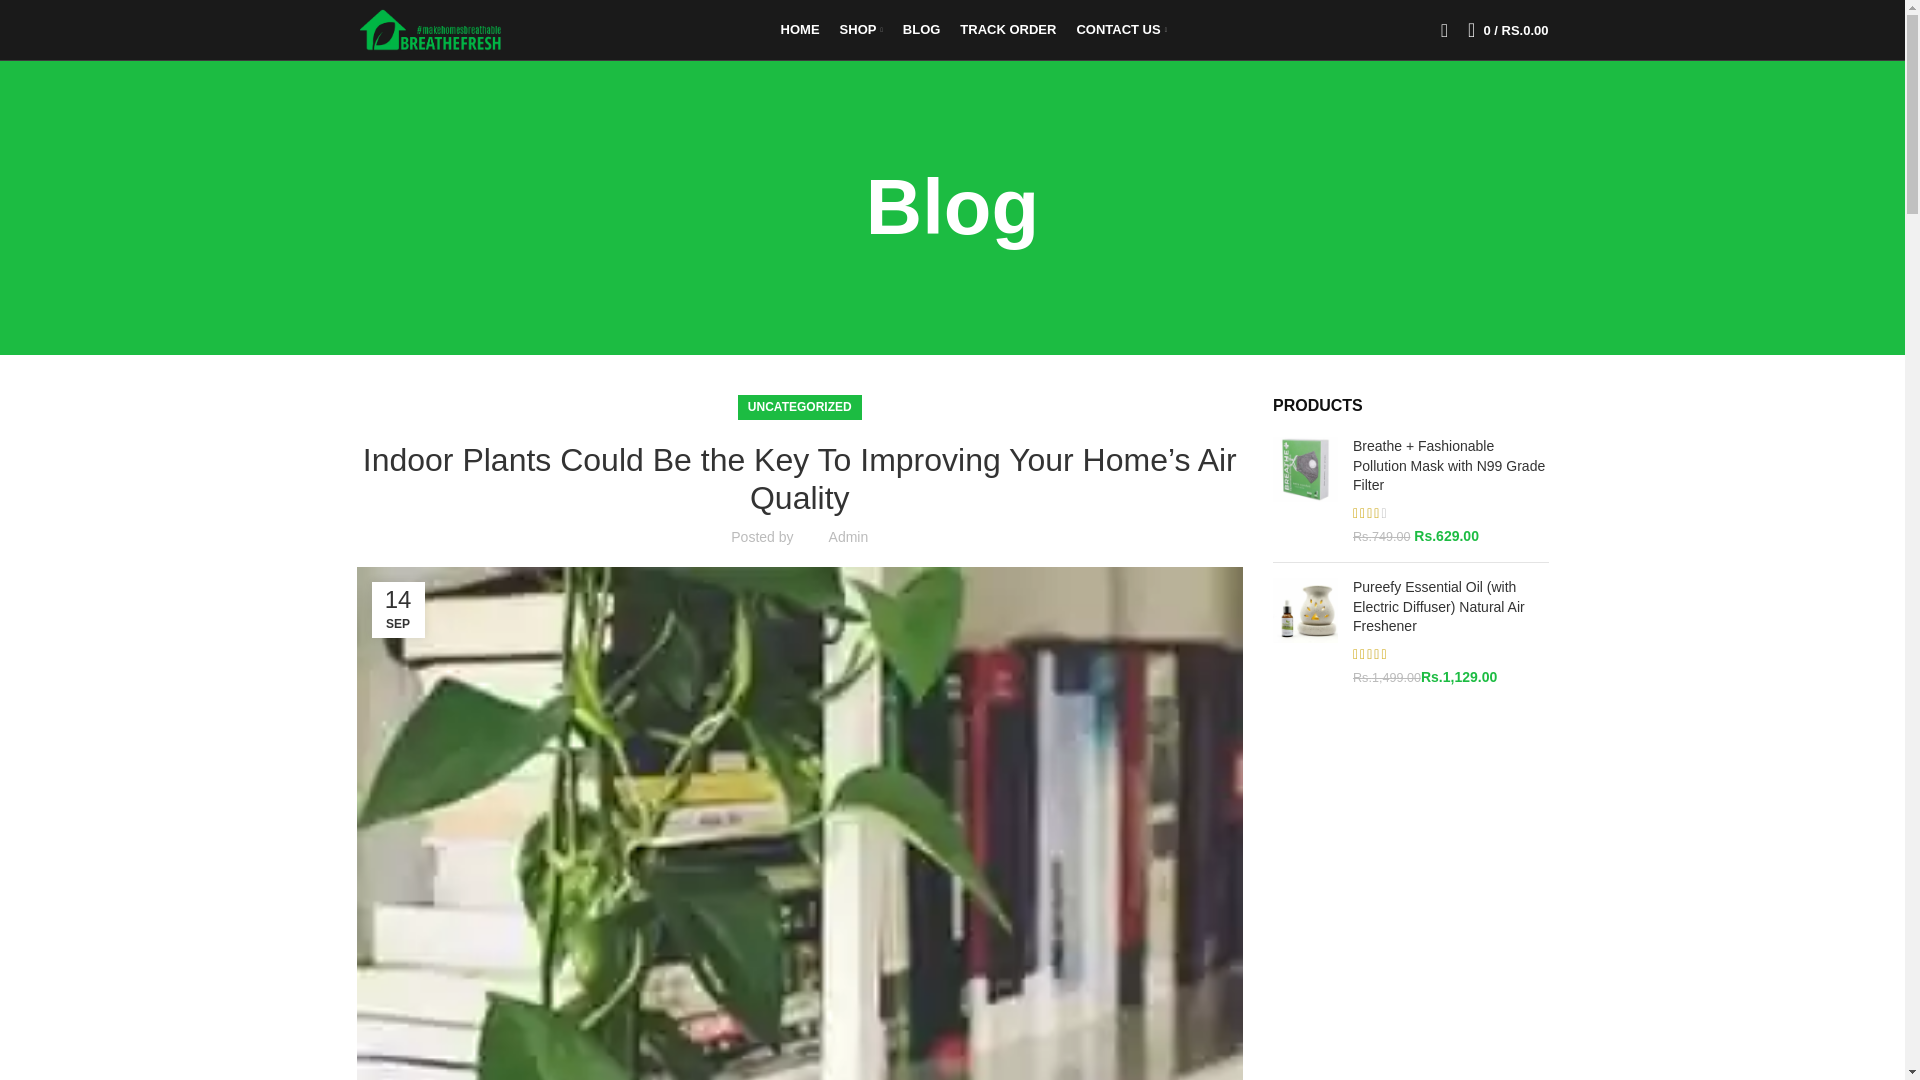 This screenshot has height=1080, width=1920. What do you see at coordinates (800, 408) in the screenshot?
I see `UNCATEGORIZED` at bounding box center [800, 408].